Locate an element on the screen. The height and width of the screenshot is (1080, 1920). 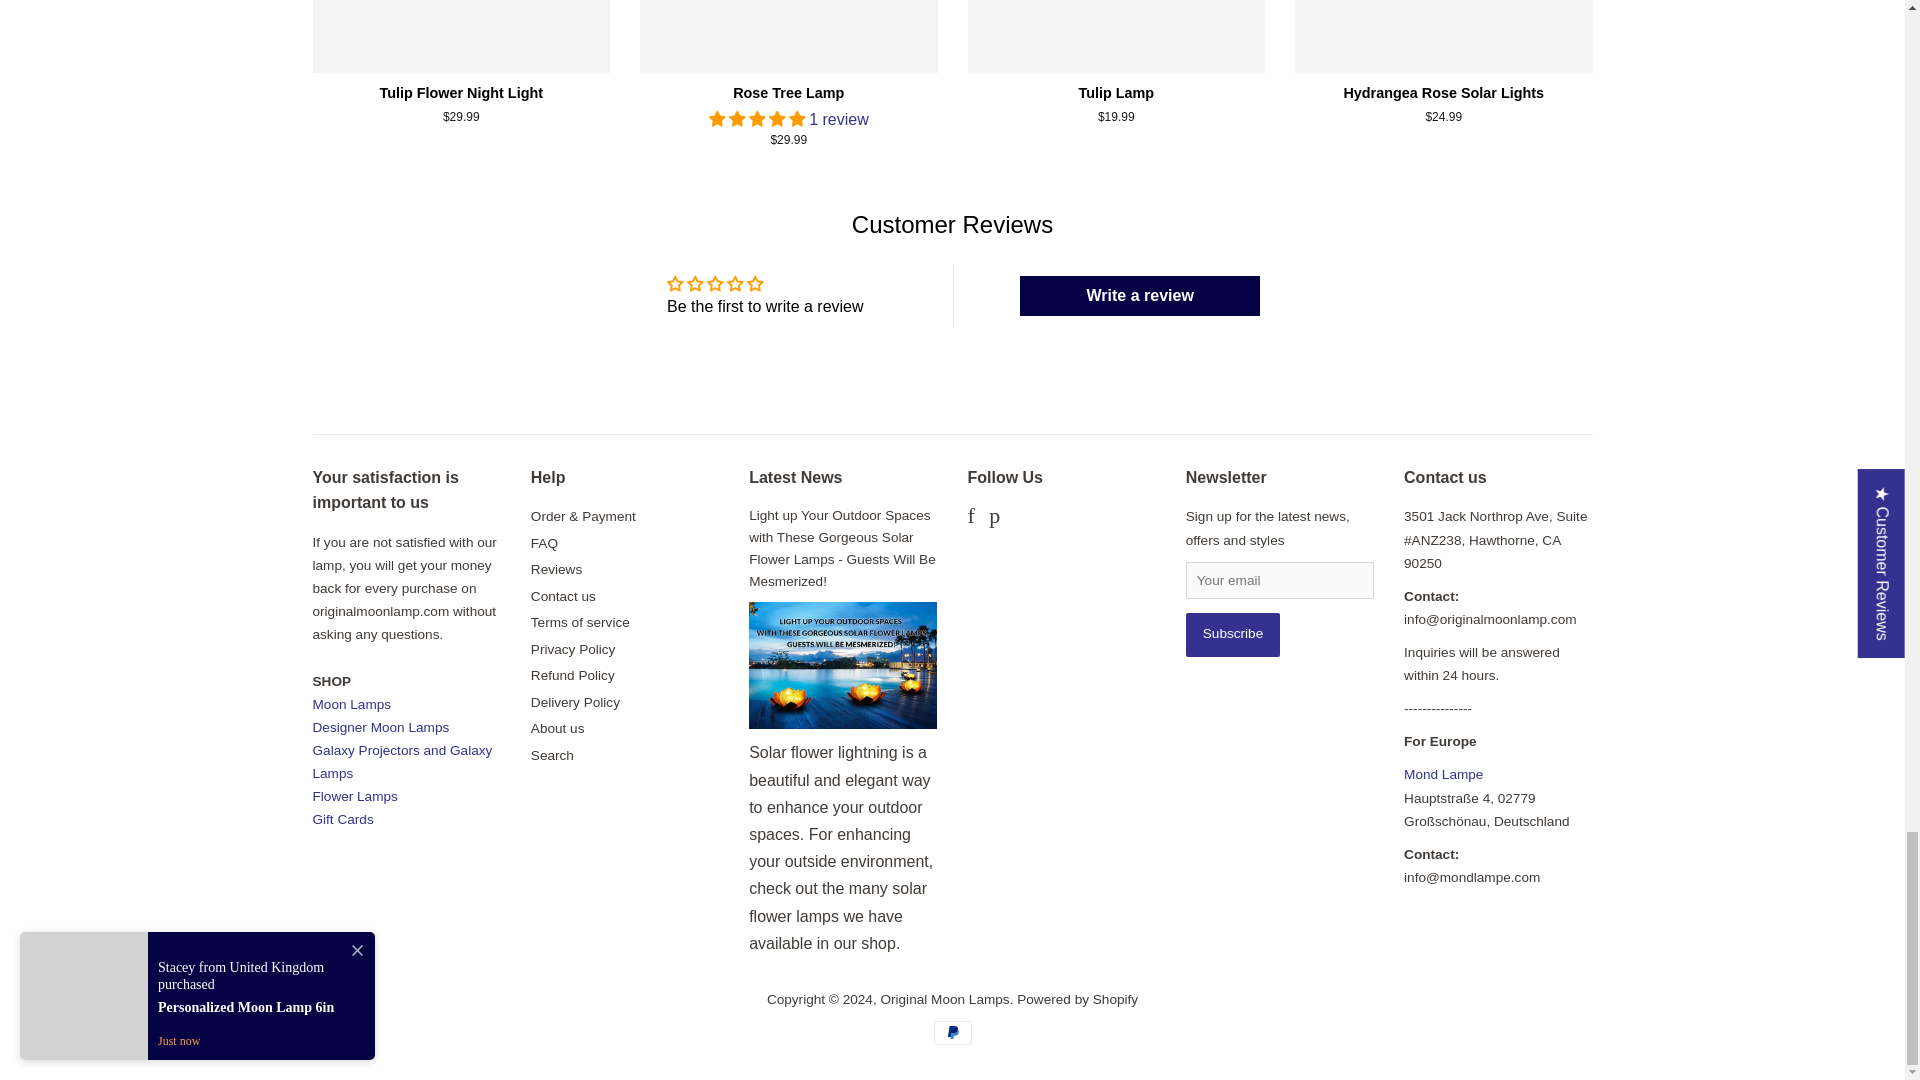
Flower Lamps is located at coordinates (354, 796).